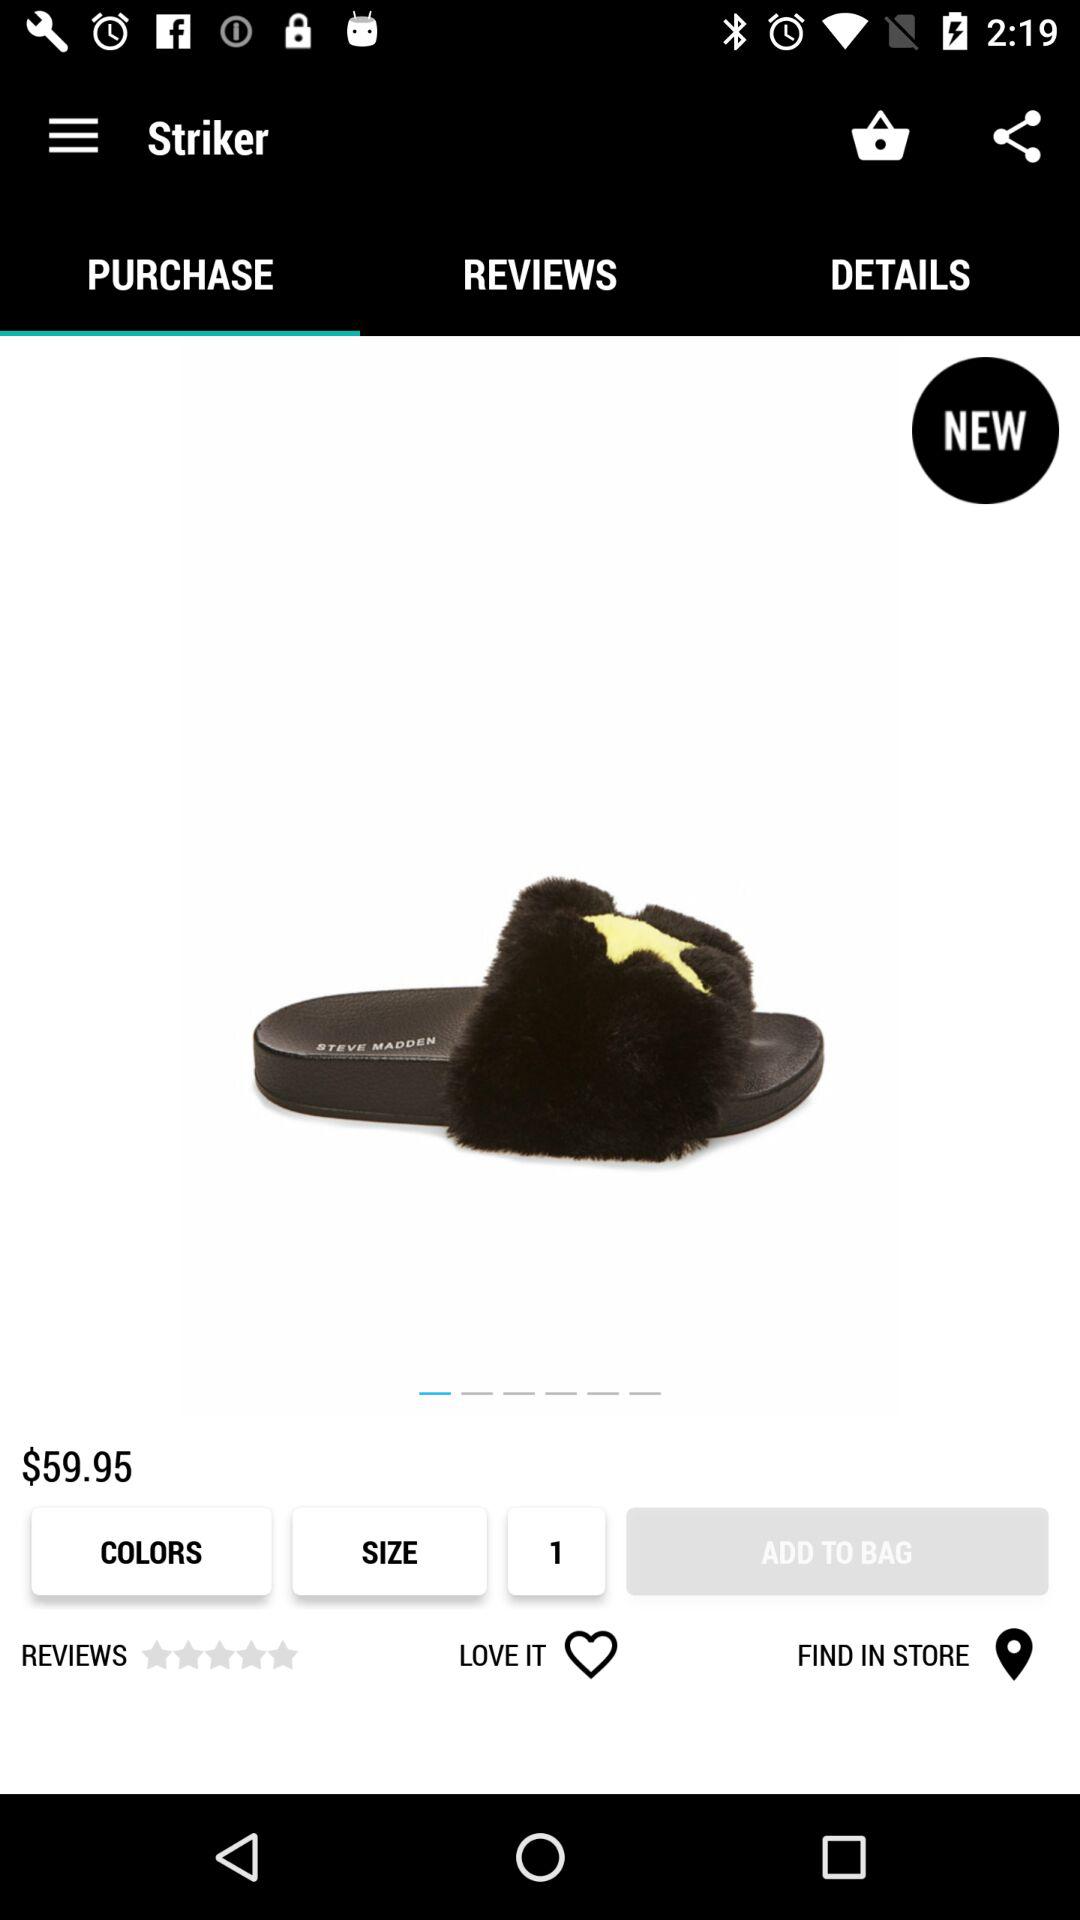 Image resolution: width=1080 pixels, height=1920 pixels. I want to click on turn on item to the left of the striker, so click(73, 136).